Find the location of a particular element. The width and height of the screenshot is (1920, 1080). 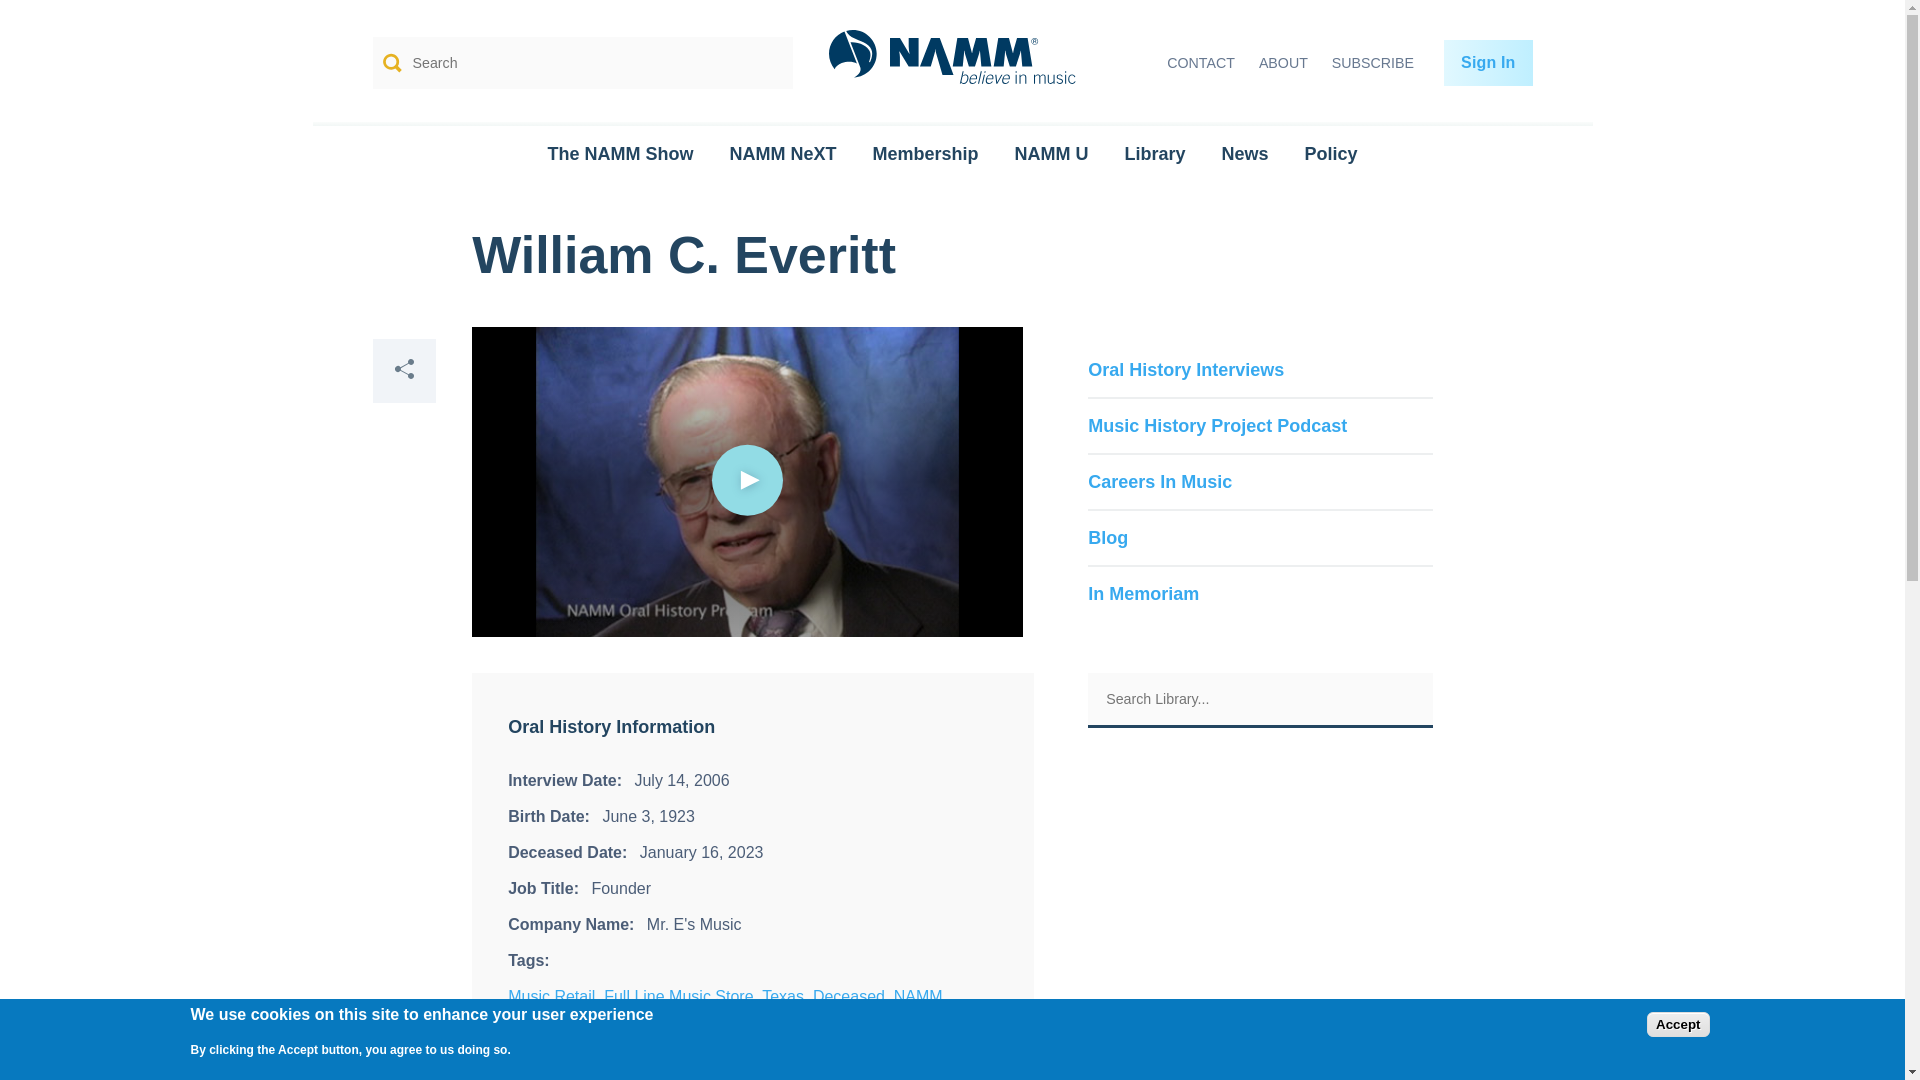

Sign In is located at coordinates (1488, 62).